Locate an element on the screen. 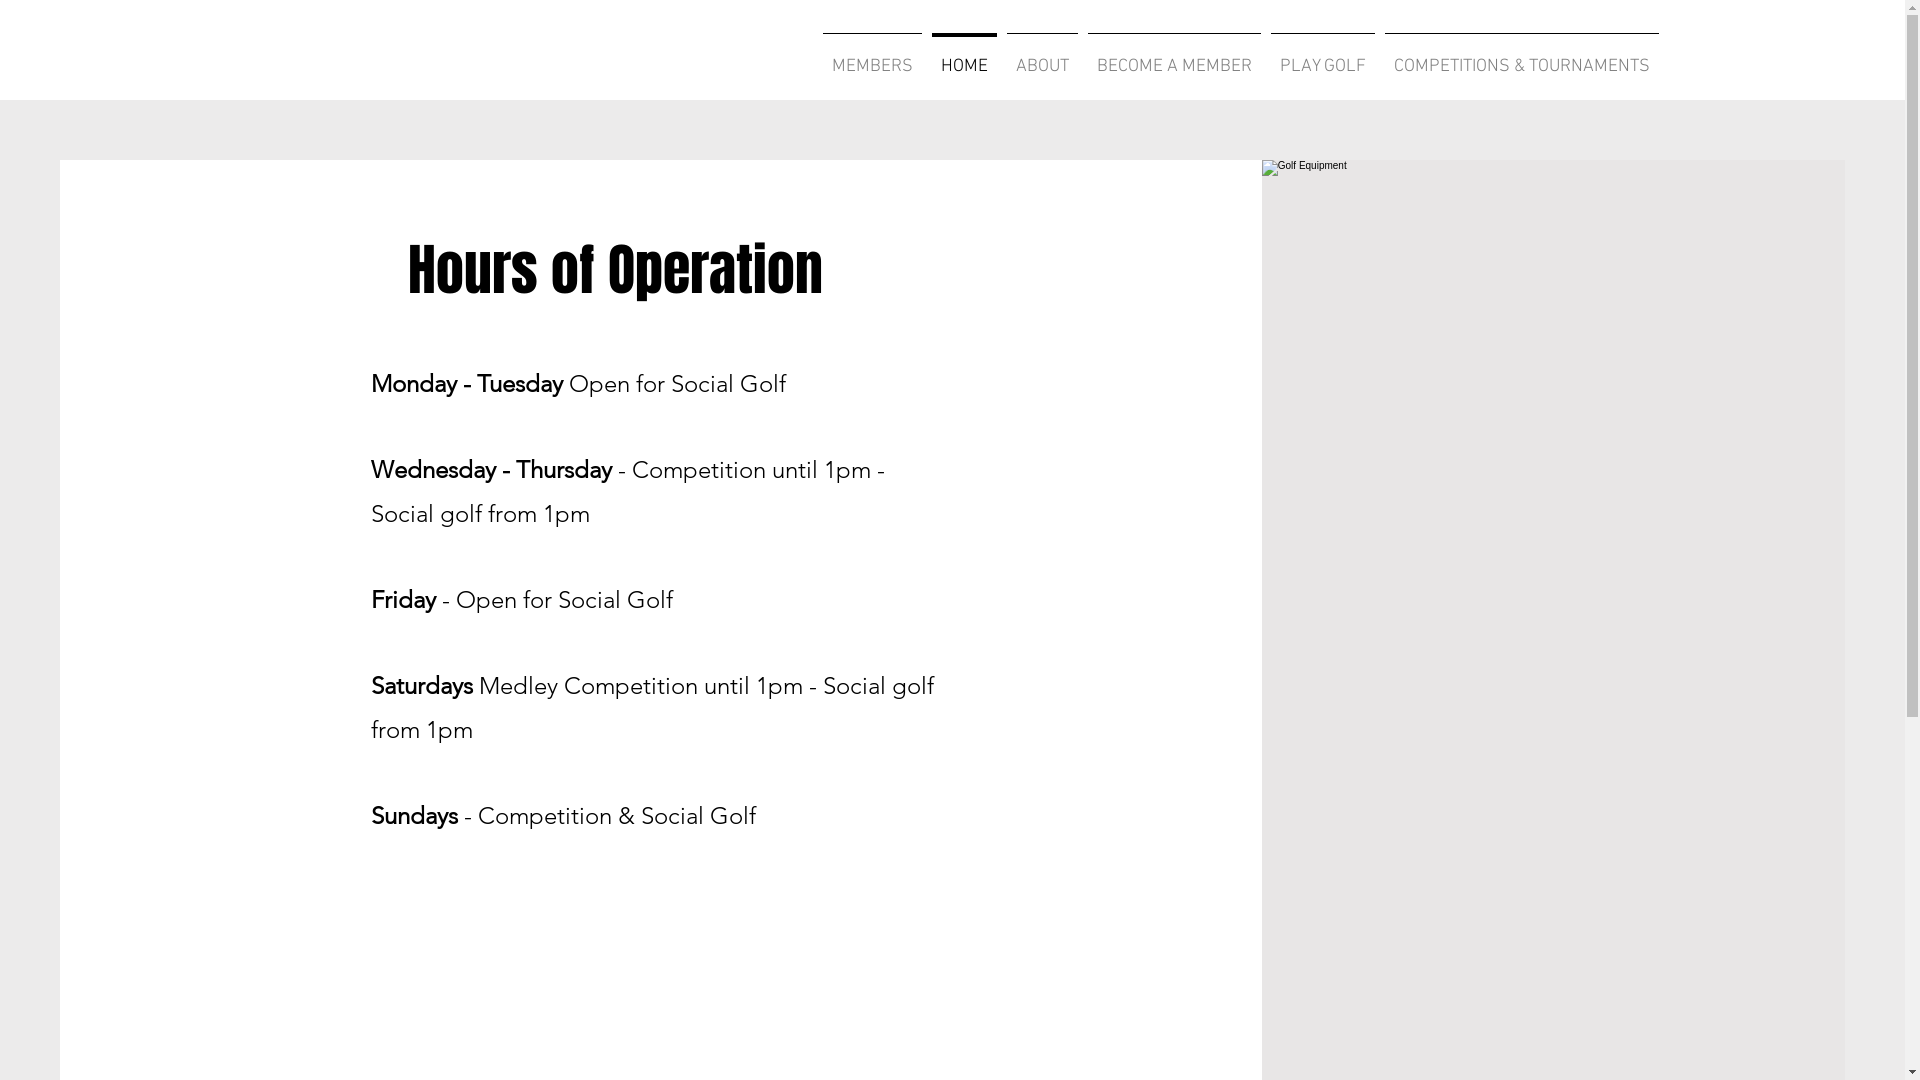 The width and height of the screenshot is (1920, 1080). PLAY GOLF is located at coordinates (1323, 58).